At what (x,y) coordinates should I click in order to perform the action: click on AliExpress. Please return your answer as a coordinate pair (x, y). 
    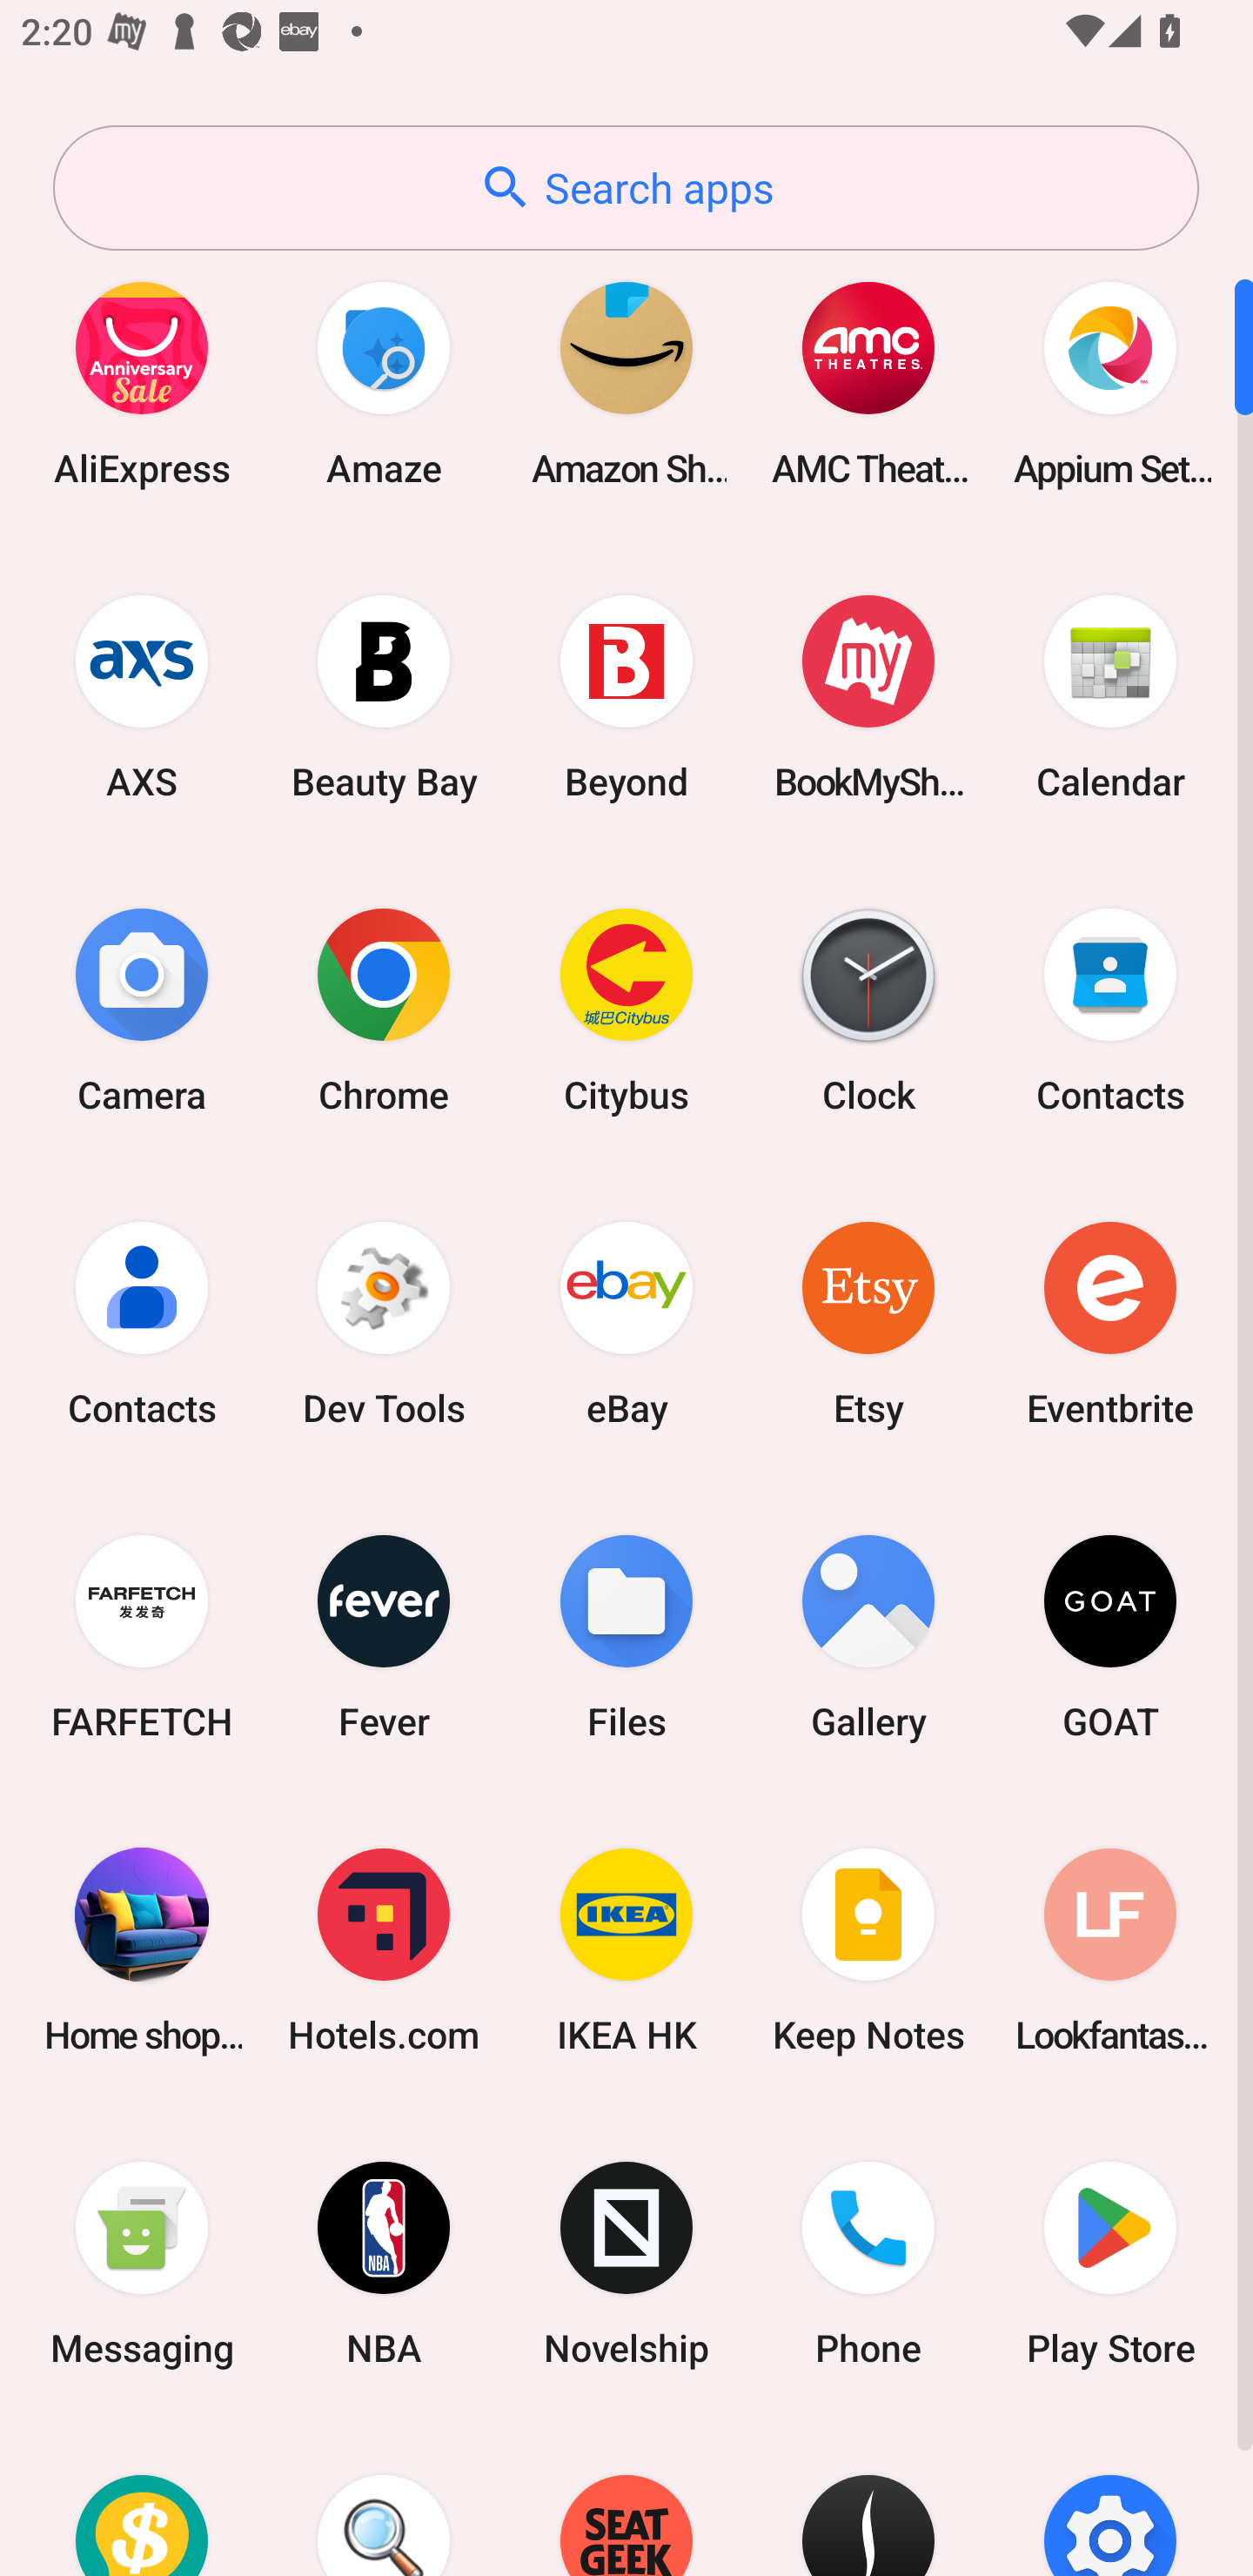
    Looking at the image, I should click on (142, 383).